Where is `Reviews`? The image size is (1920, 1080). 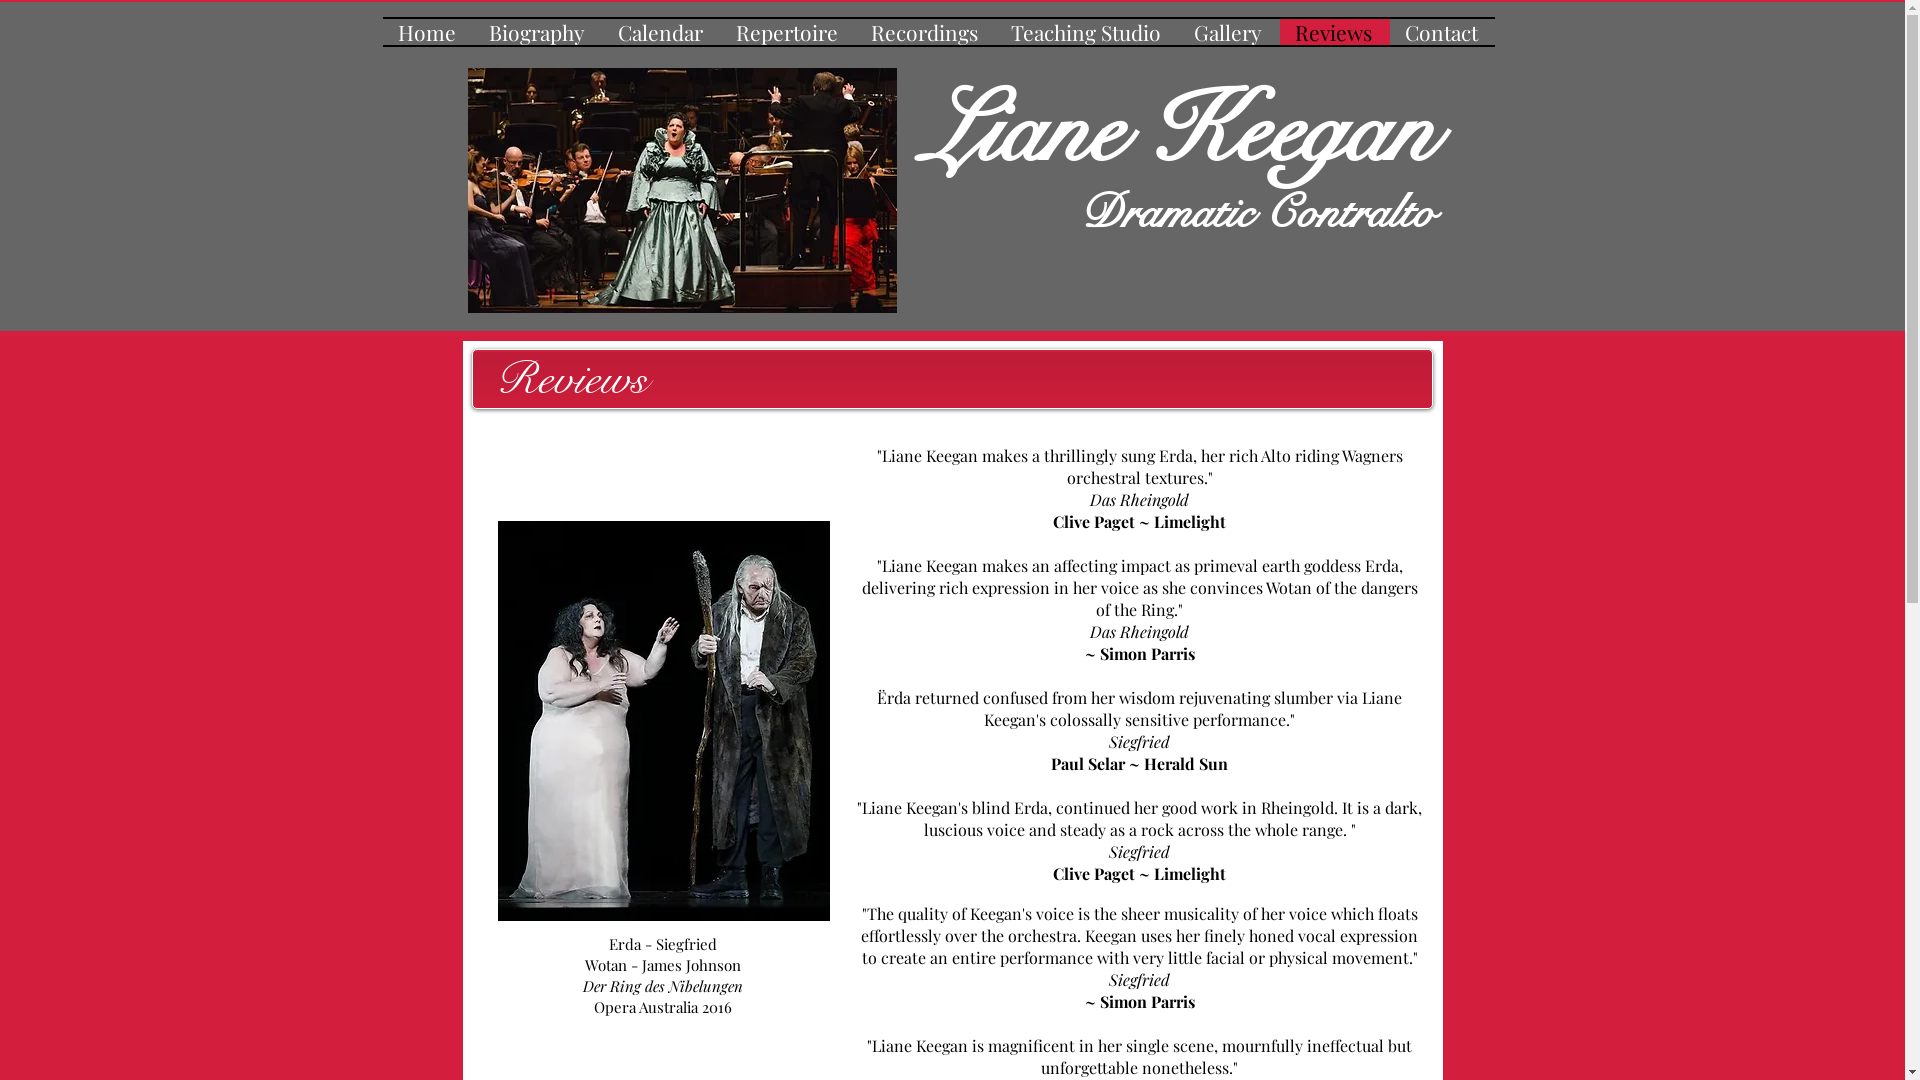
Reviews is located at coordinates (1335, 32).